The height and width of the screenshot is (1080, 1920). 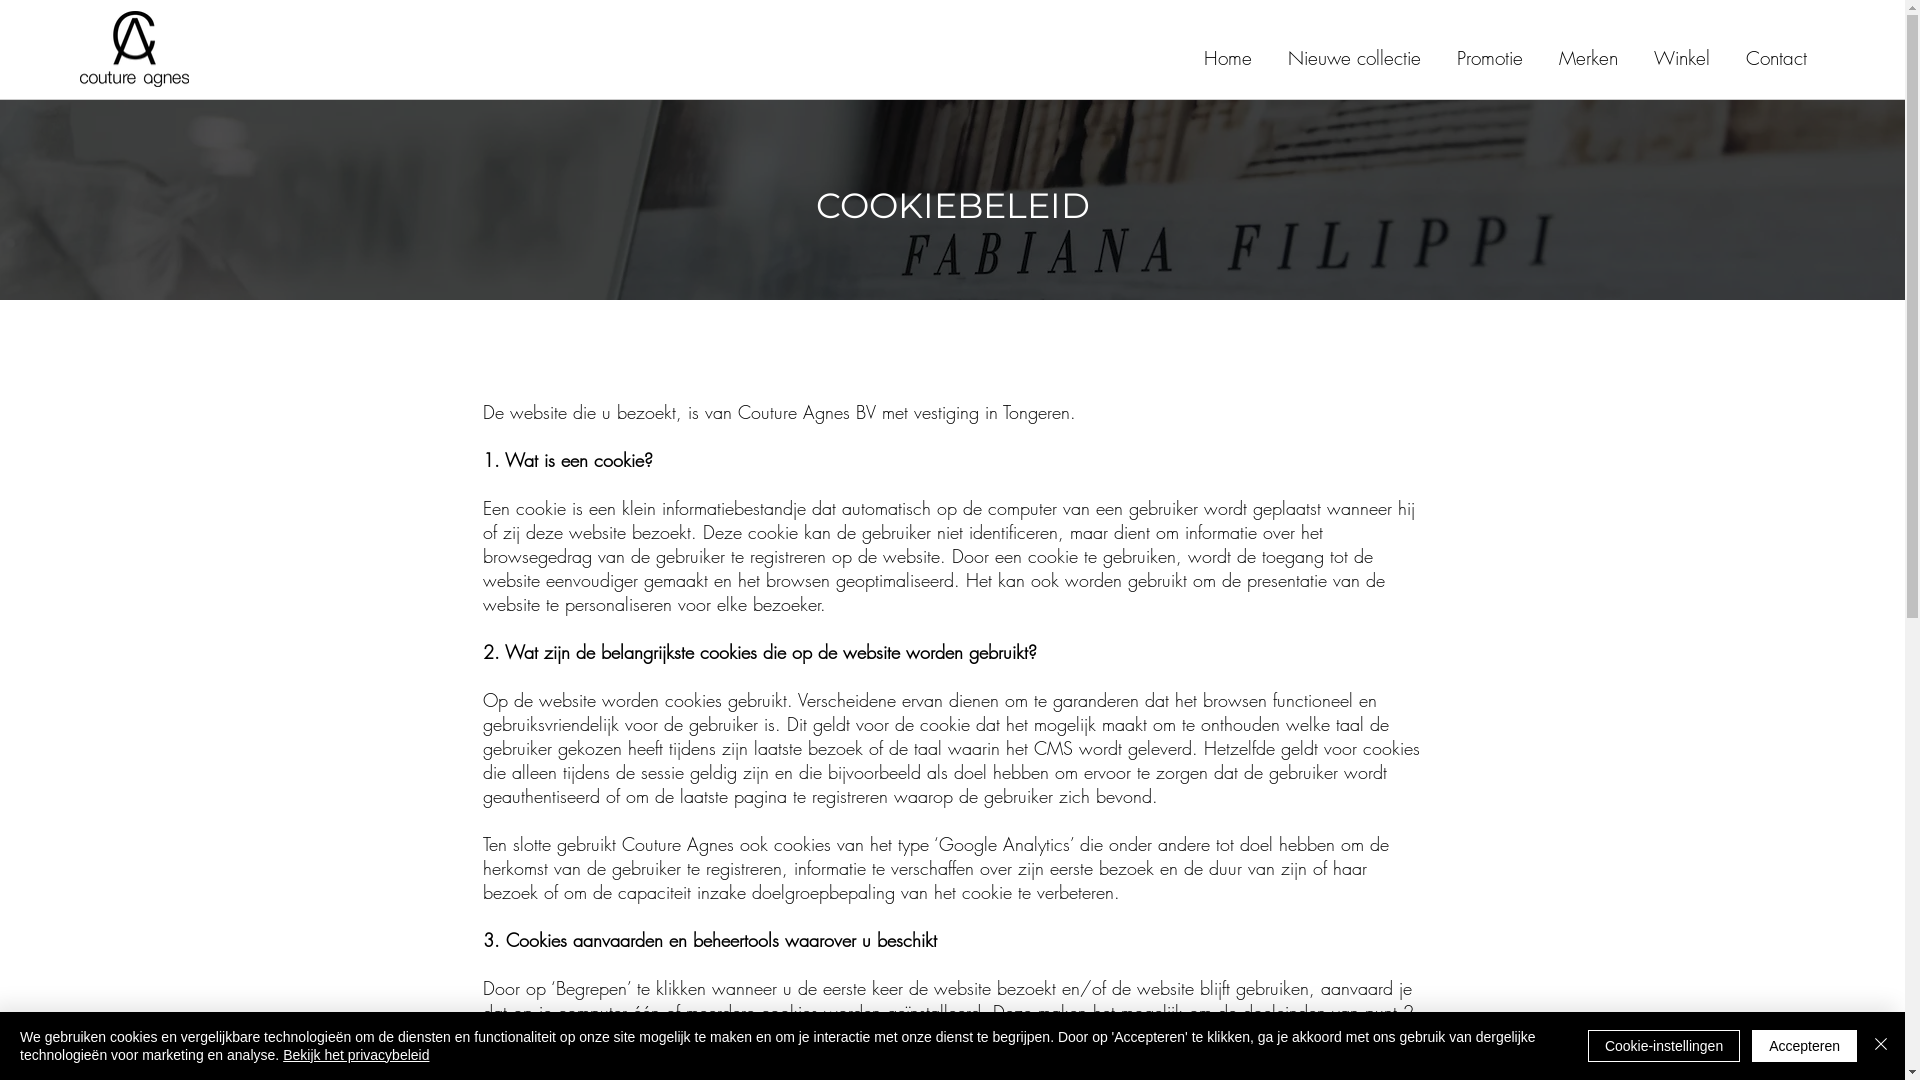 I want to click on Promotie, so click(x=1490, y=49).